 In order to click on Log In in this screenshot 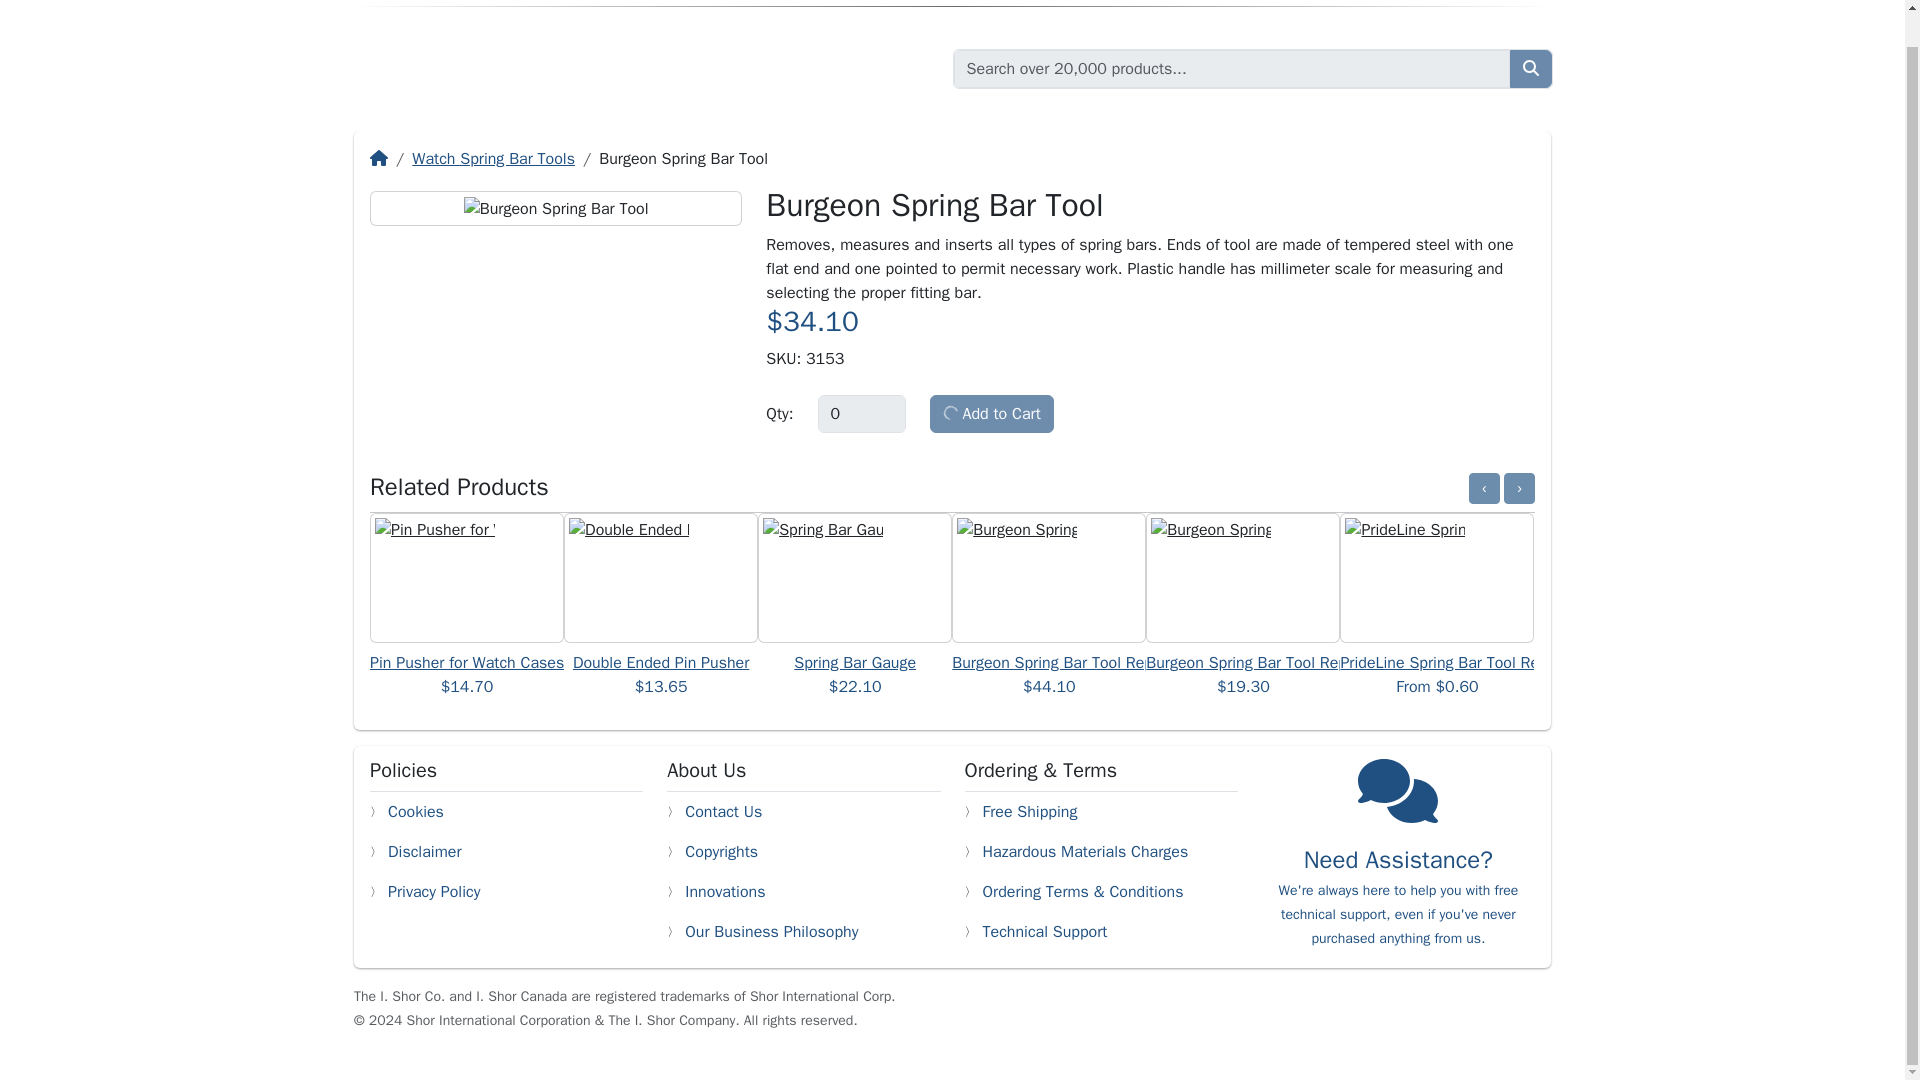, I will do `click(1353, 3)`.